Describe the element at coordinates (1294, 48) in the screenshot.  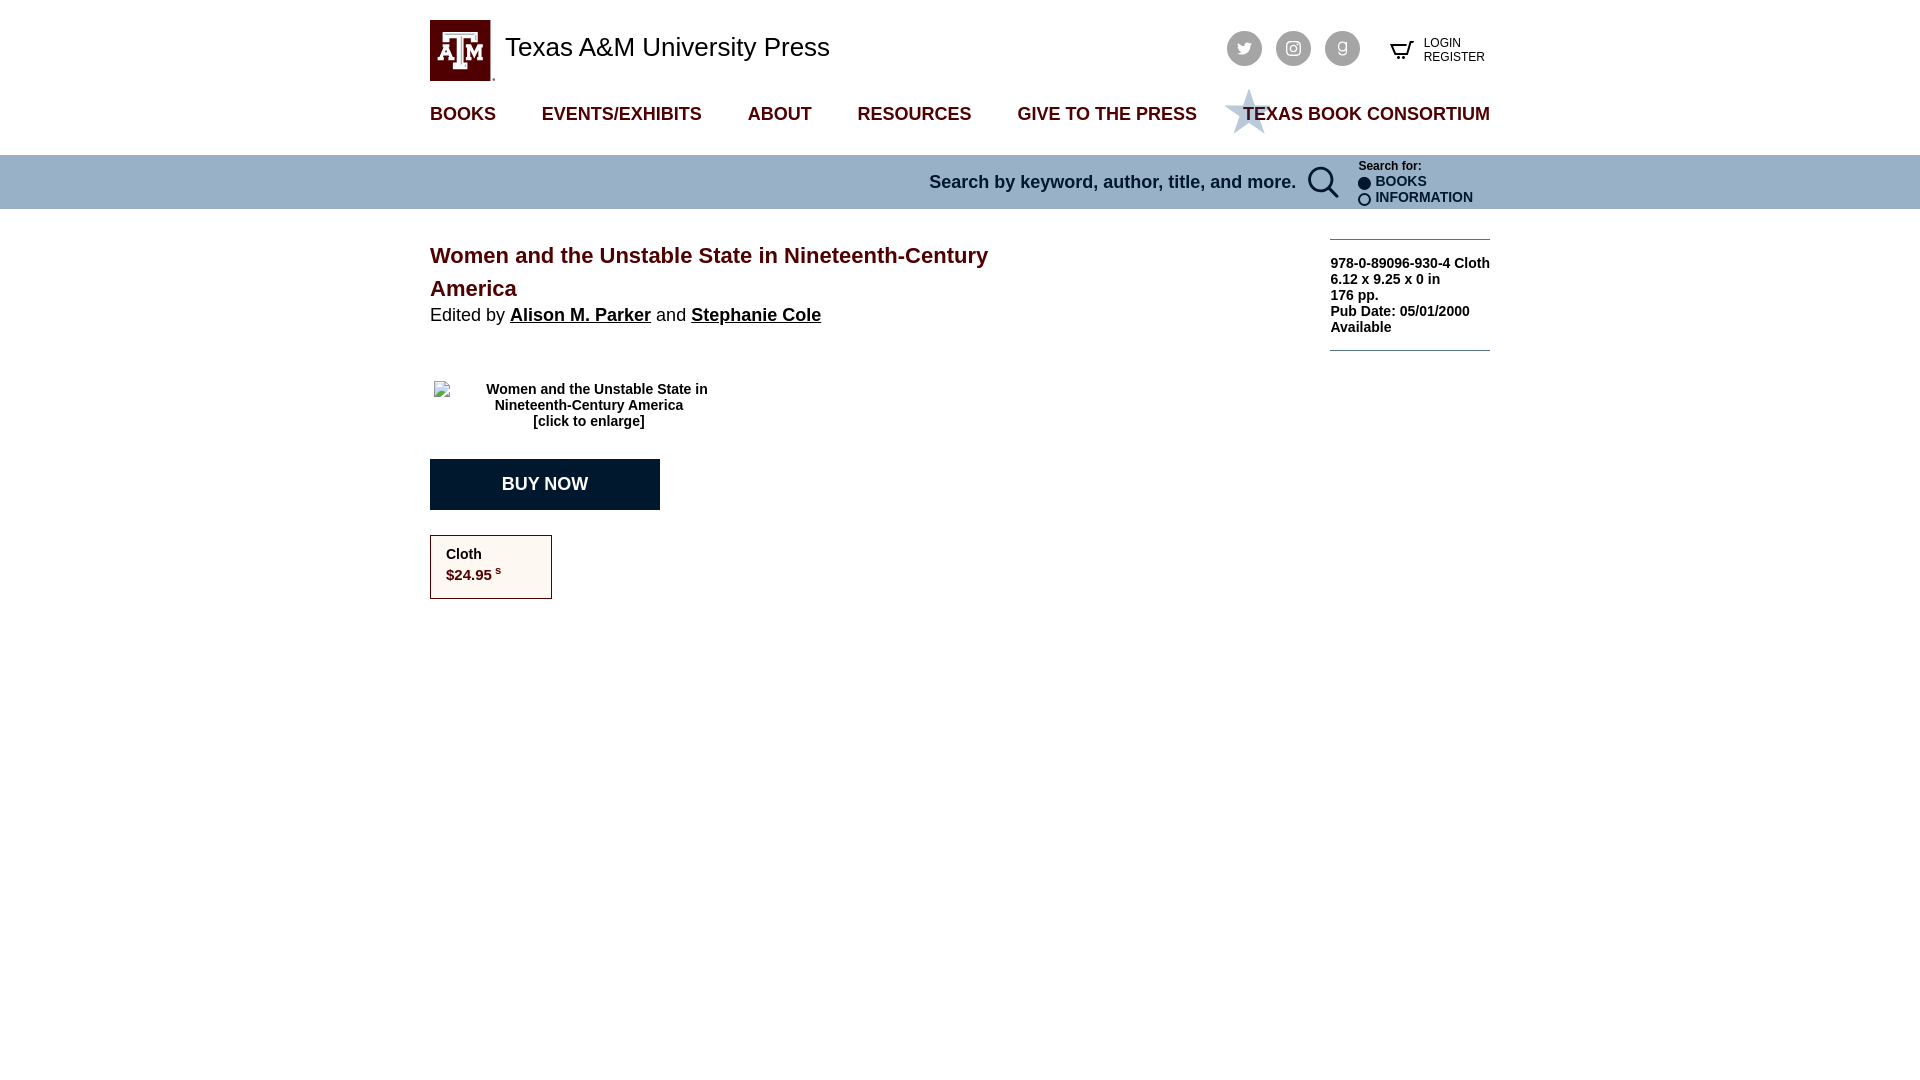
I see `Open Instagram Link in a new tab` at that location.